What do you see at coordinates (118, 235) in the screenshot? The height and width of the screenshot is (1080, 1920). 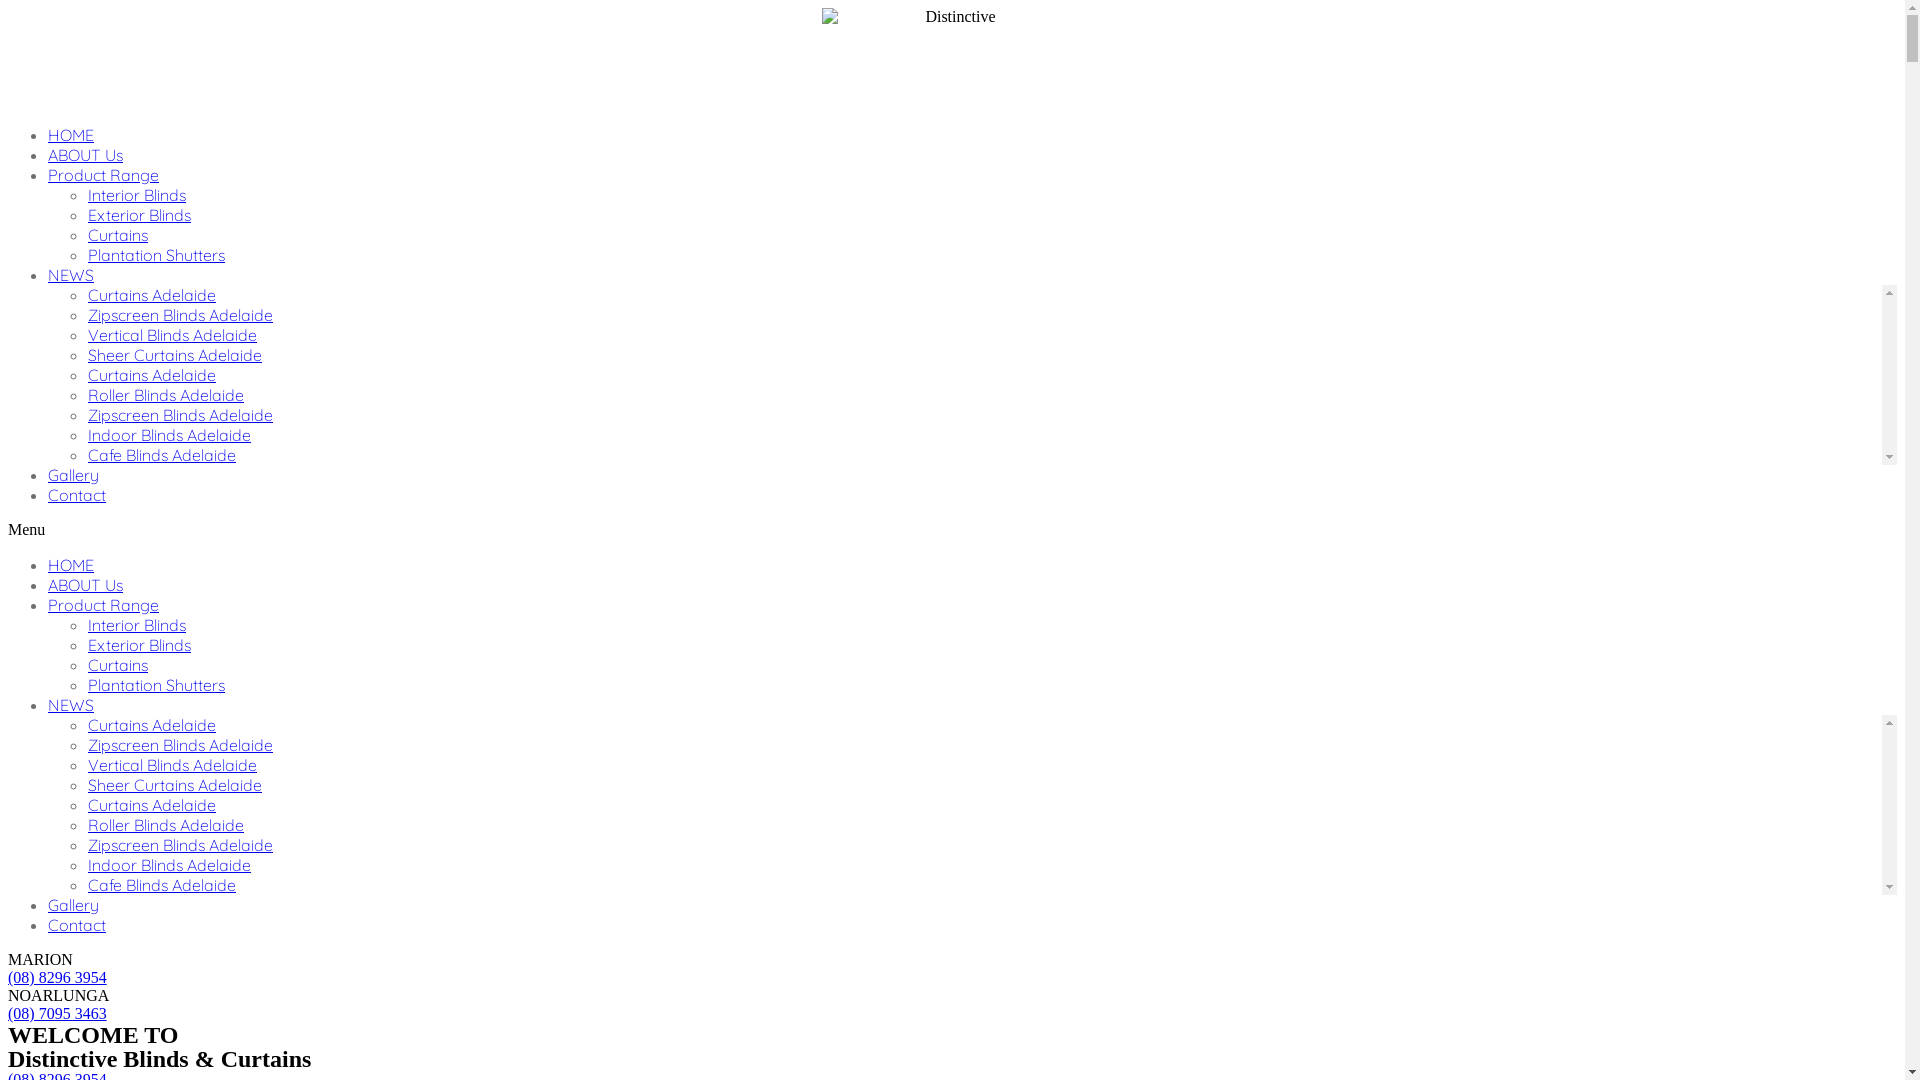 I see `Curtains` at bounding box center [118, 235].